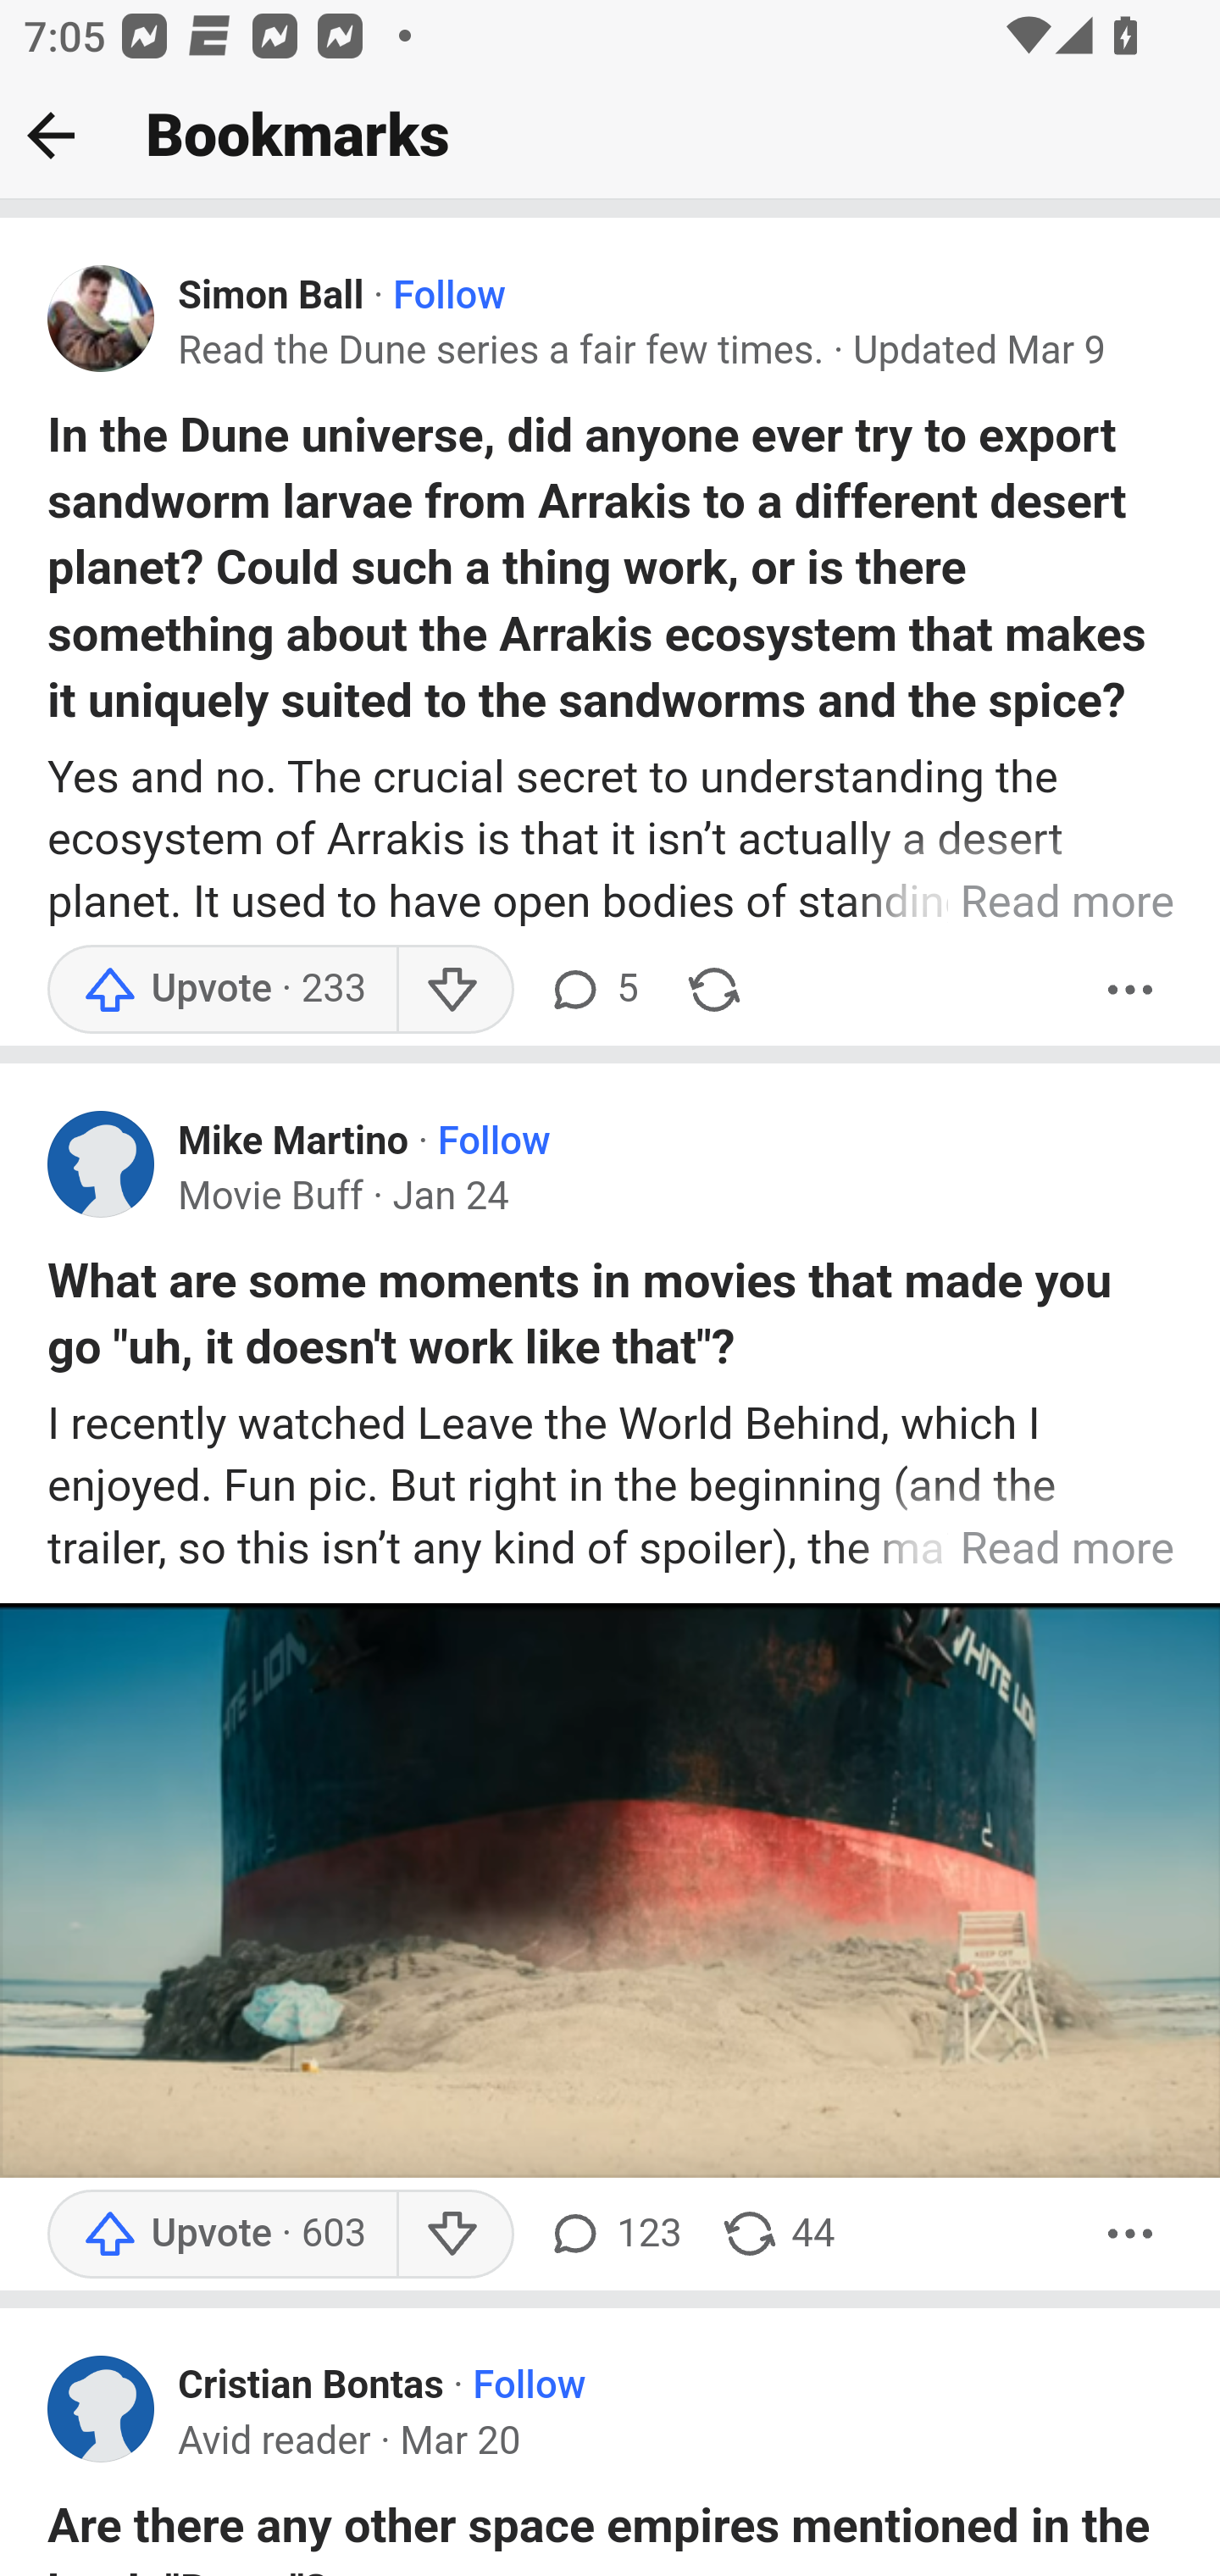  Describe the element at coordinates (1131, 2233) in the screenshot. I see `More` at that location.